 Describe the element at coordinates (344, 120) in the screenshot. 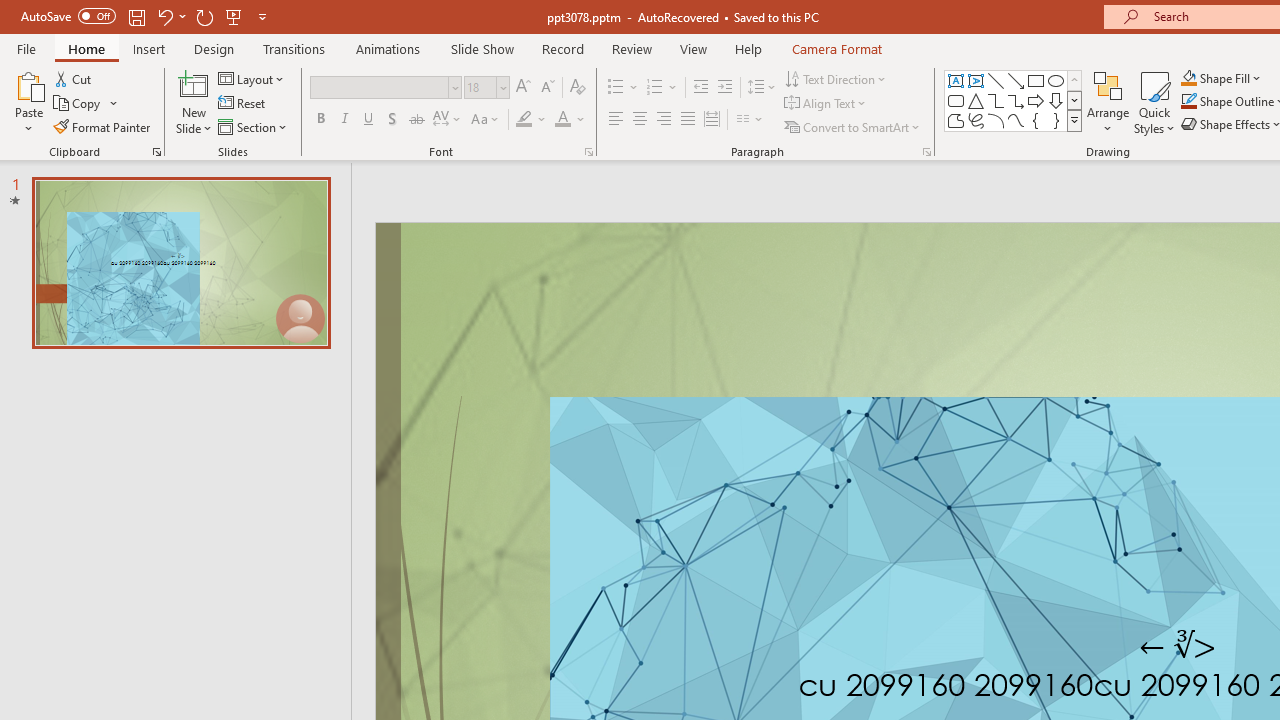

I see `Italic` at that location.